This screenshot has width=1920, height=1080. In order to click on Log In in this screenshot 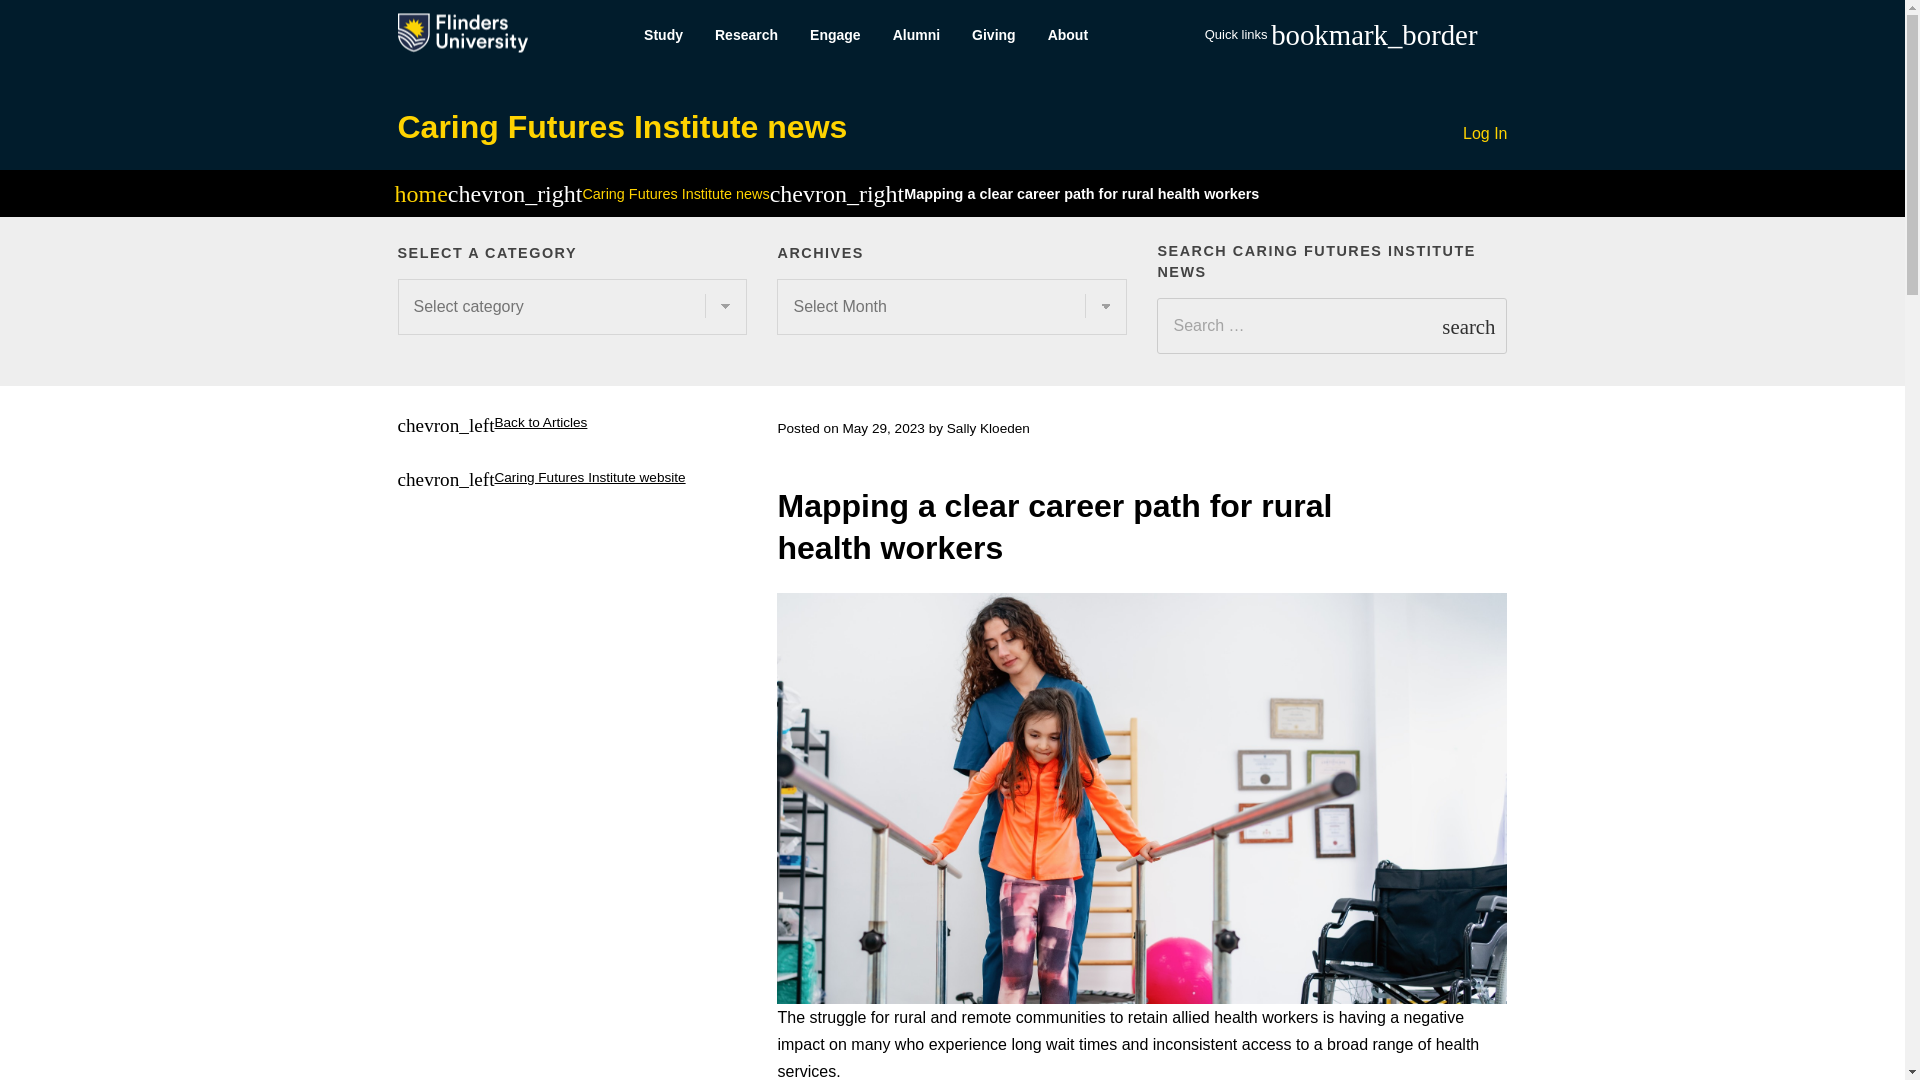, I will do `click(1485, 134)`.